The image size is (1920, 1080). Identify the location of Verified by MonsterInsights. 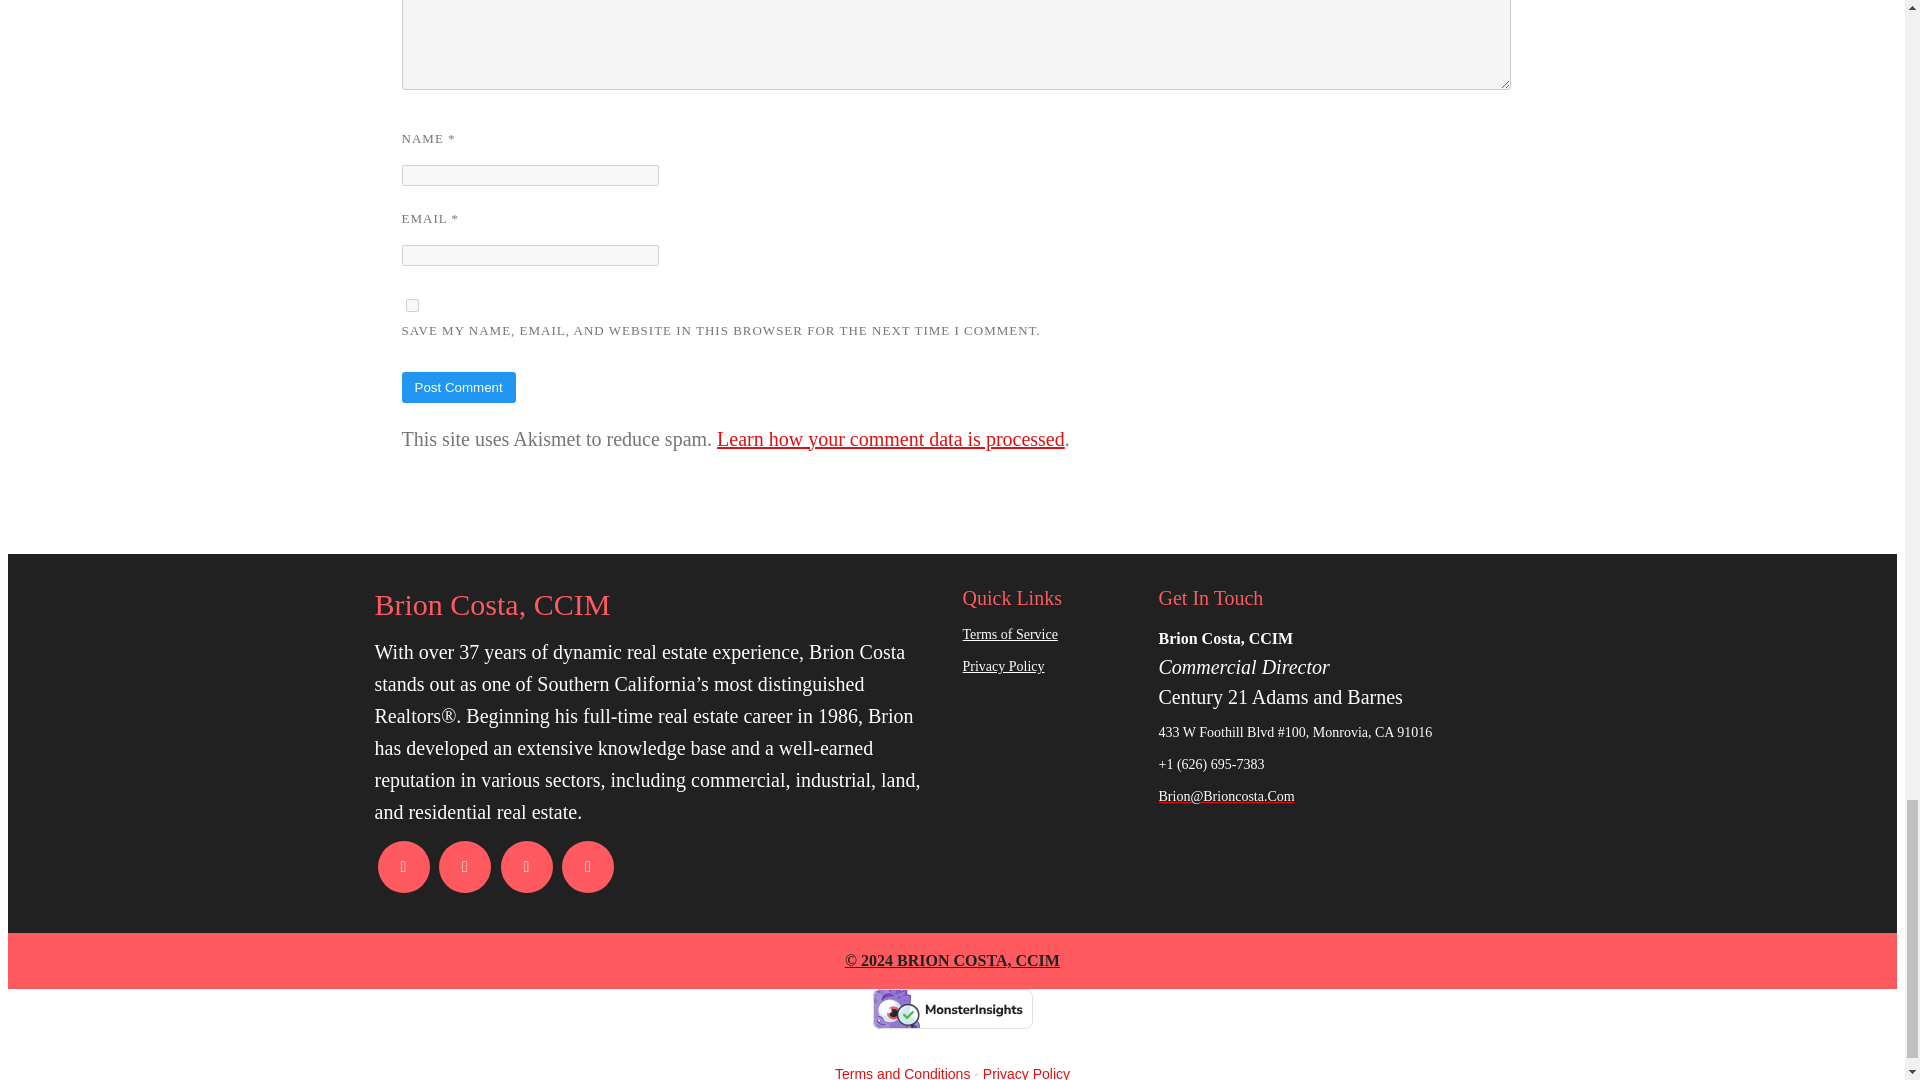
(952, 1009).